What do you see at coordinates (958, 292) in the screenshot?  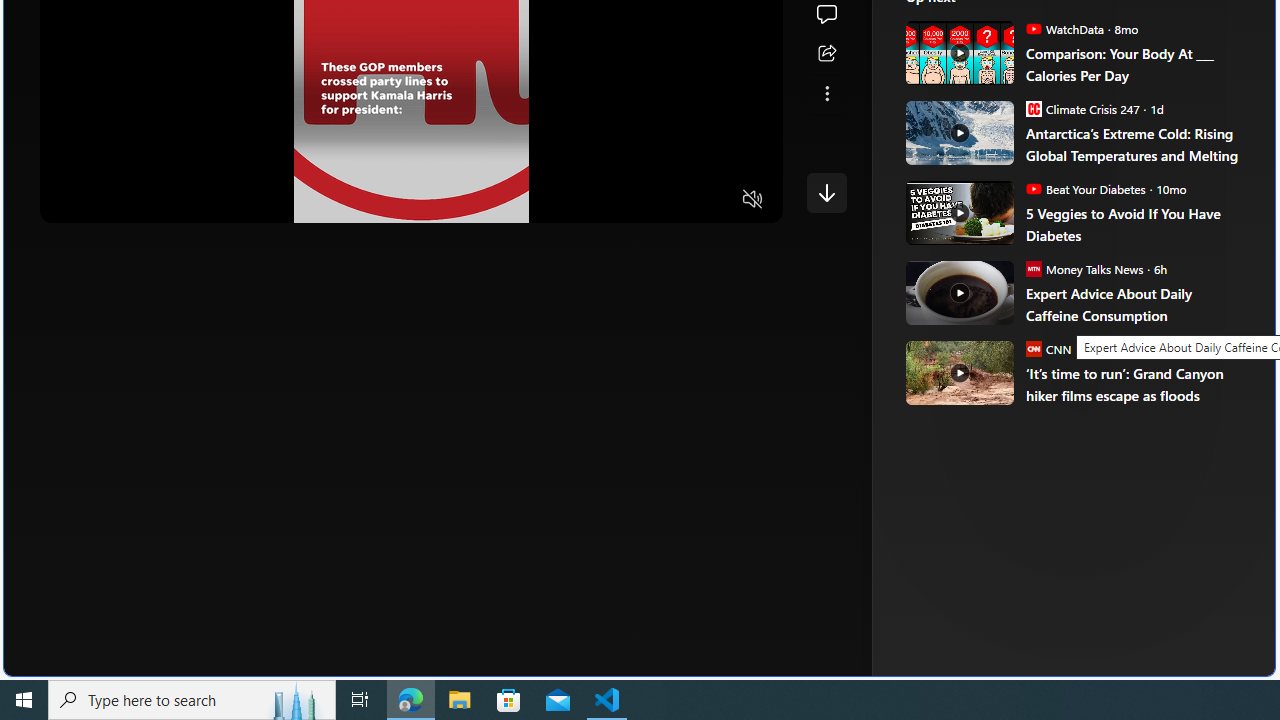 I see `Expert Advice About Daily Caffeine Consumption` at bounding box center [958, 292].